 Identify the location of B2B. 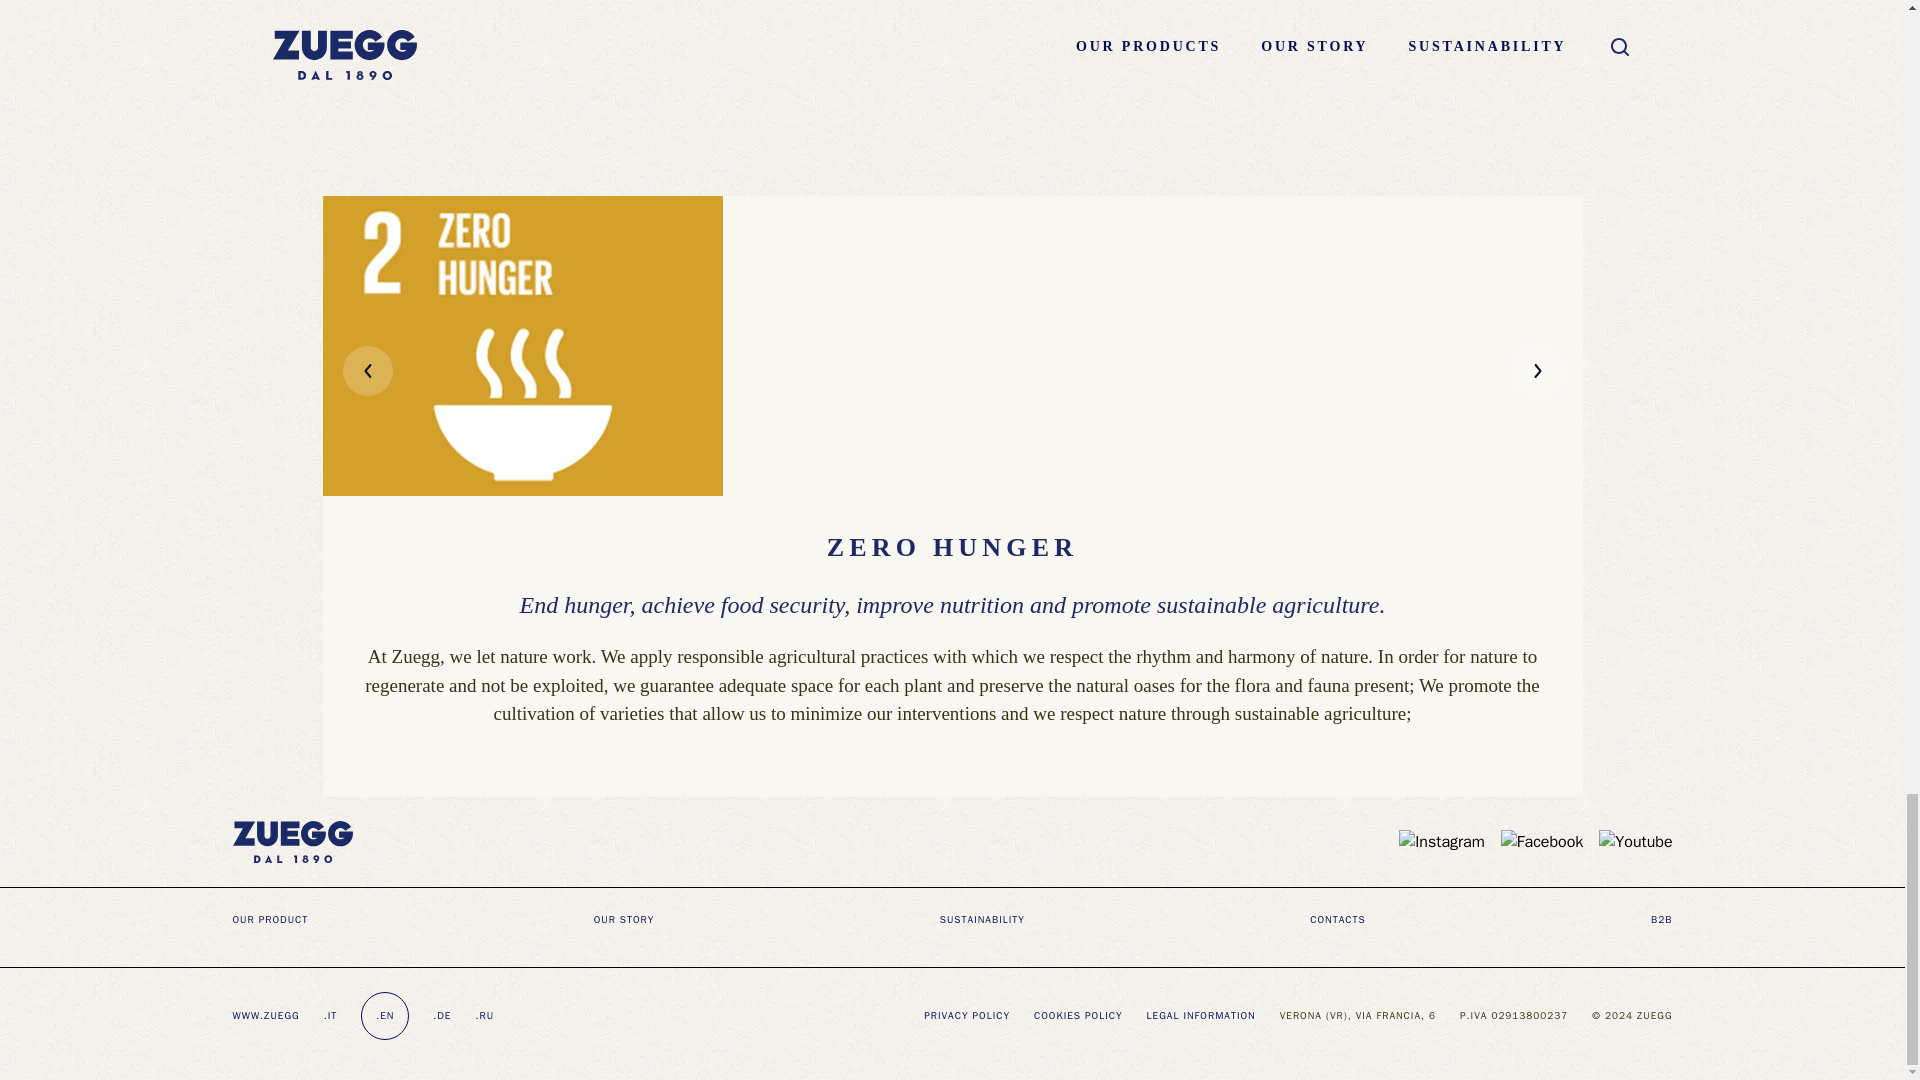
(1662, 918).